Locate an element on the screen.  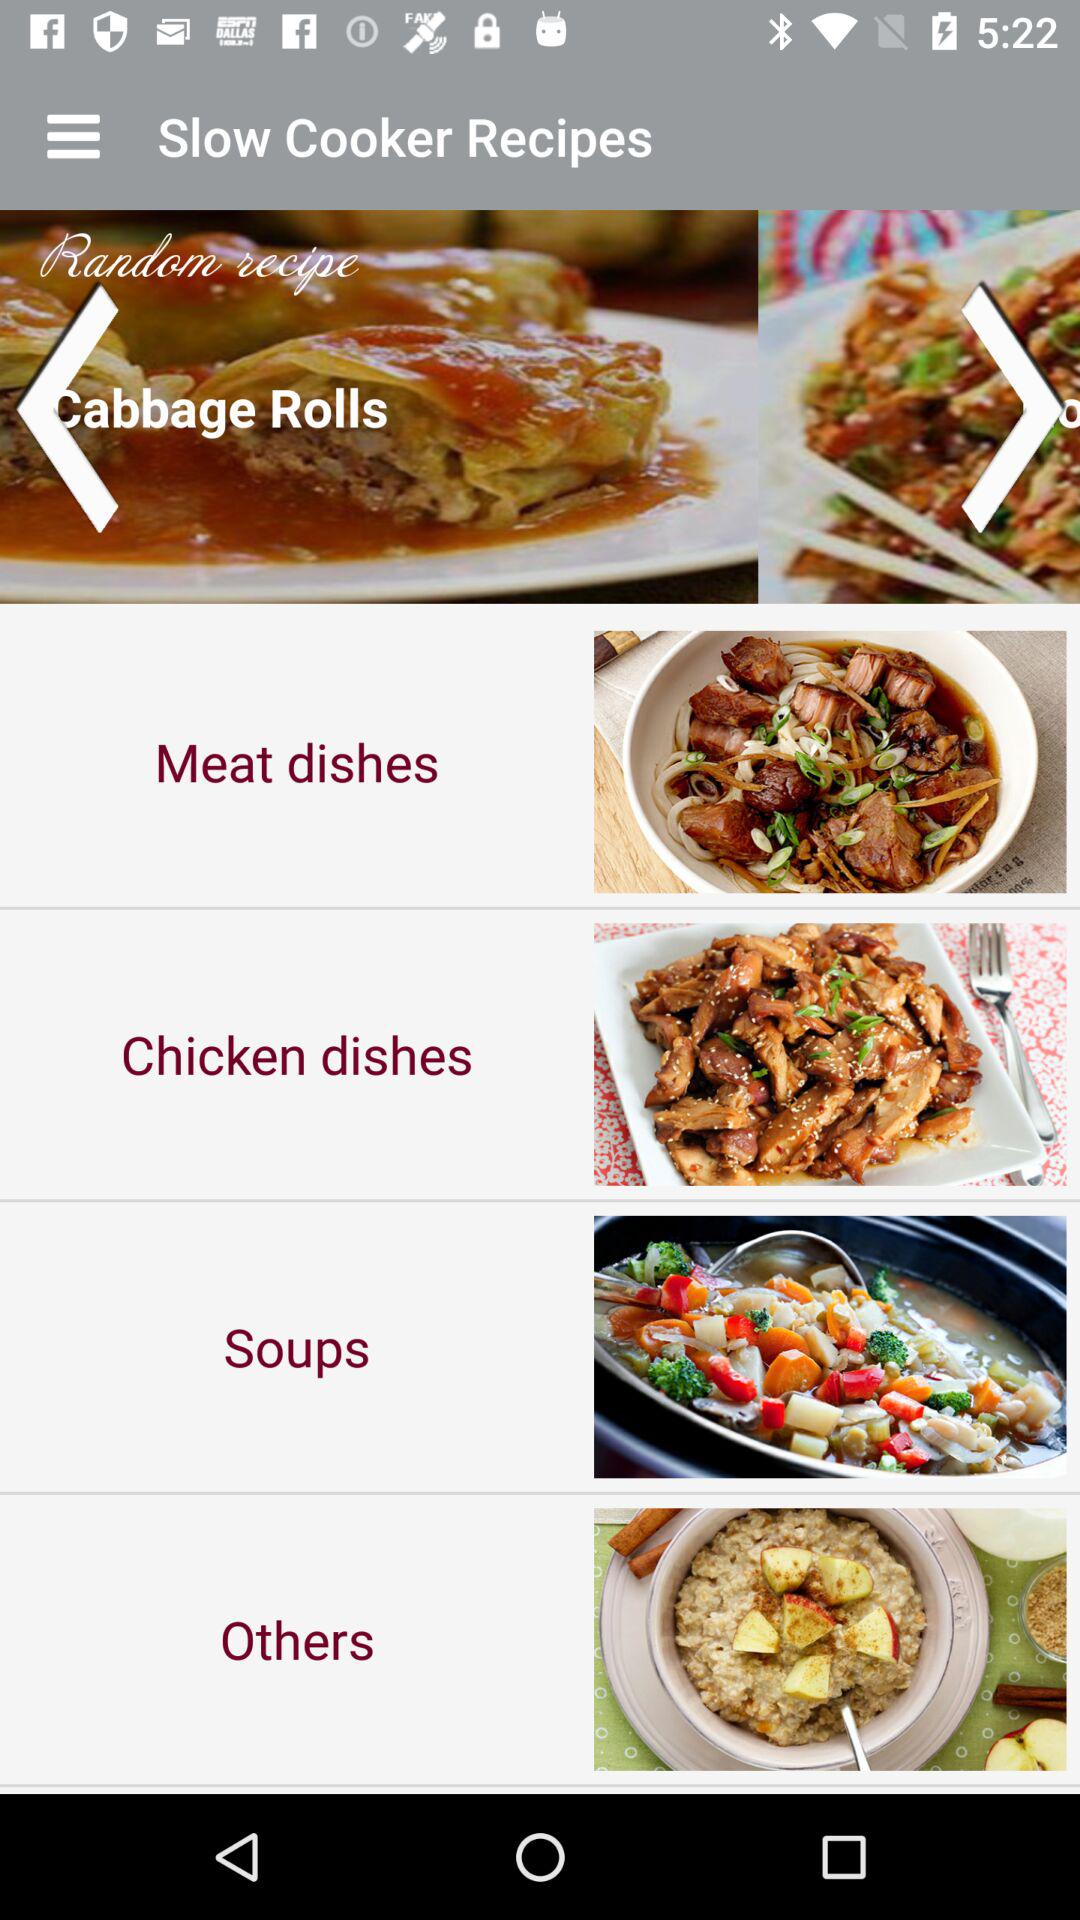
press the item above the meat dishes item is located at coordinates (540, 406).